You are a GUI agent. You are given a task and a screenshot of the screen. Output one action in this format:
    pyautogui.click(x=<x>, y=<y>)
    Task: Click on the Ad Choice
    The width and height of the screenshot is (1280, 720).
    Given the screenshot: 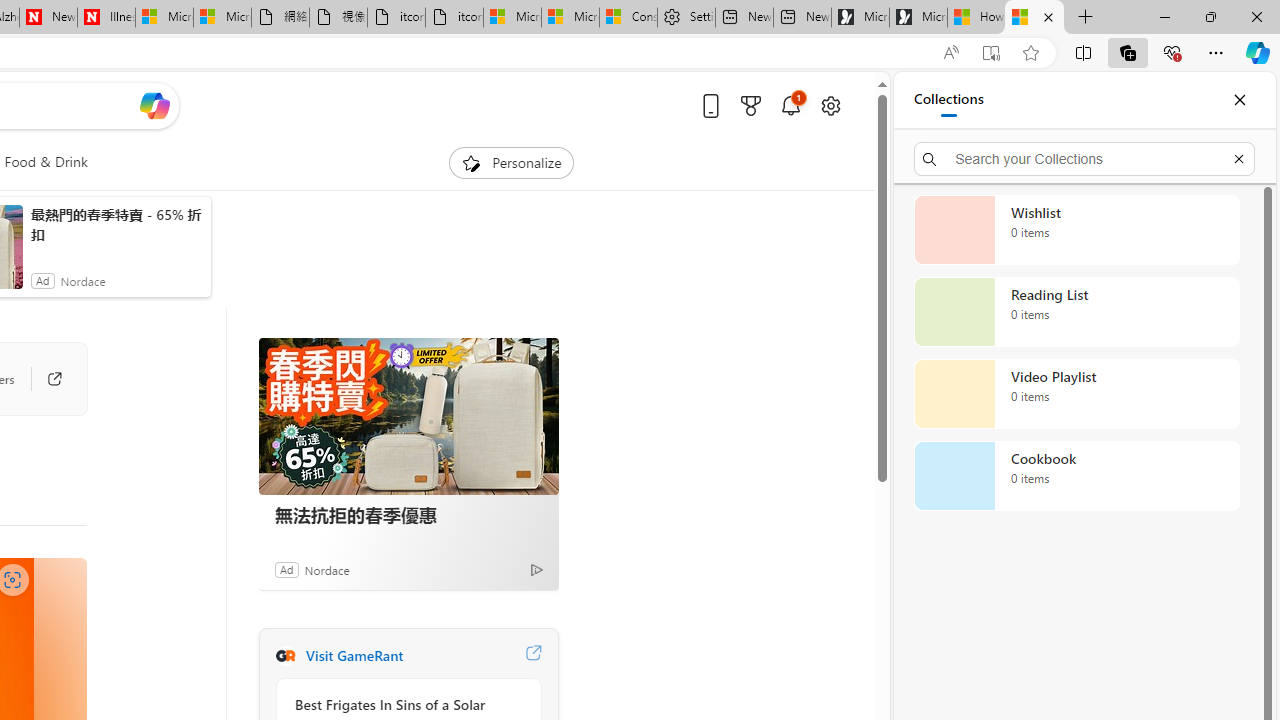 What is the action you would take?
    pyautogui.click(x=536, y=569)
    